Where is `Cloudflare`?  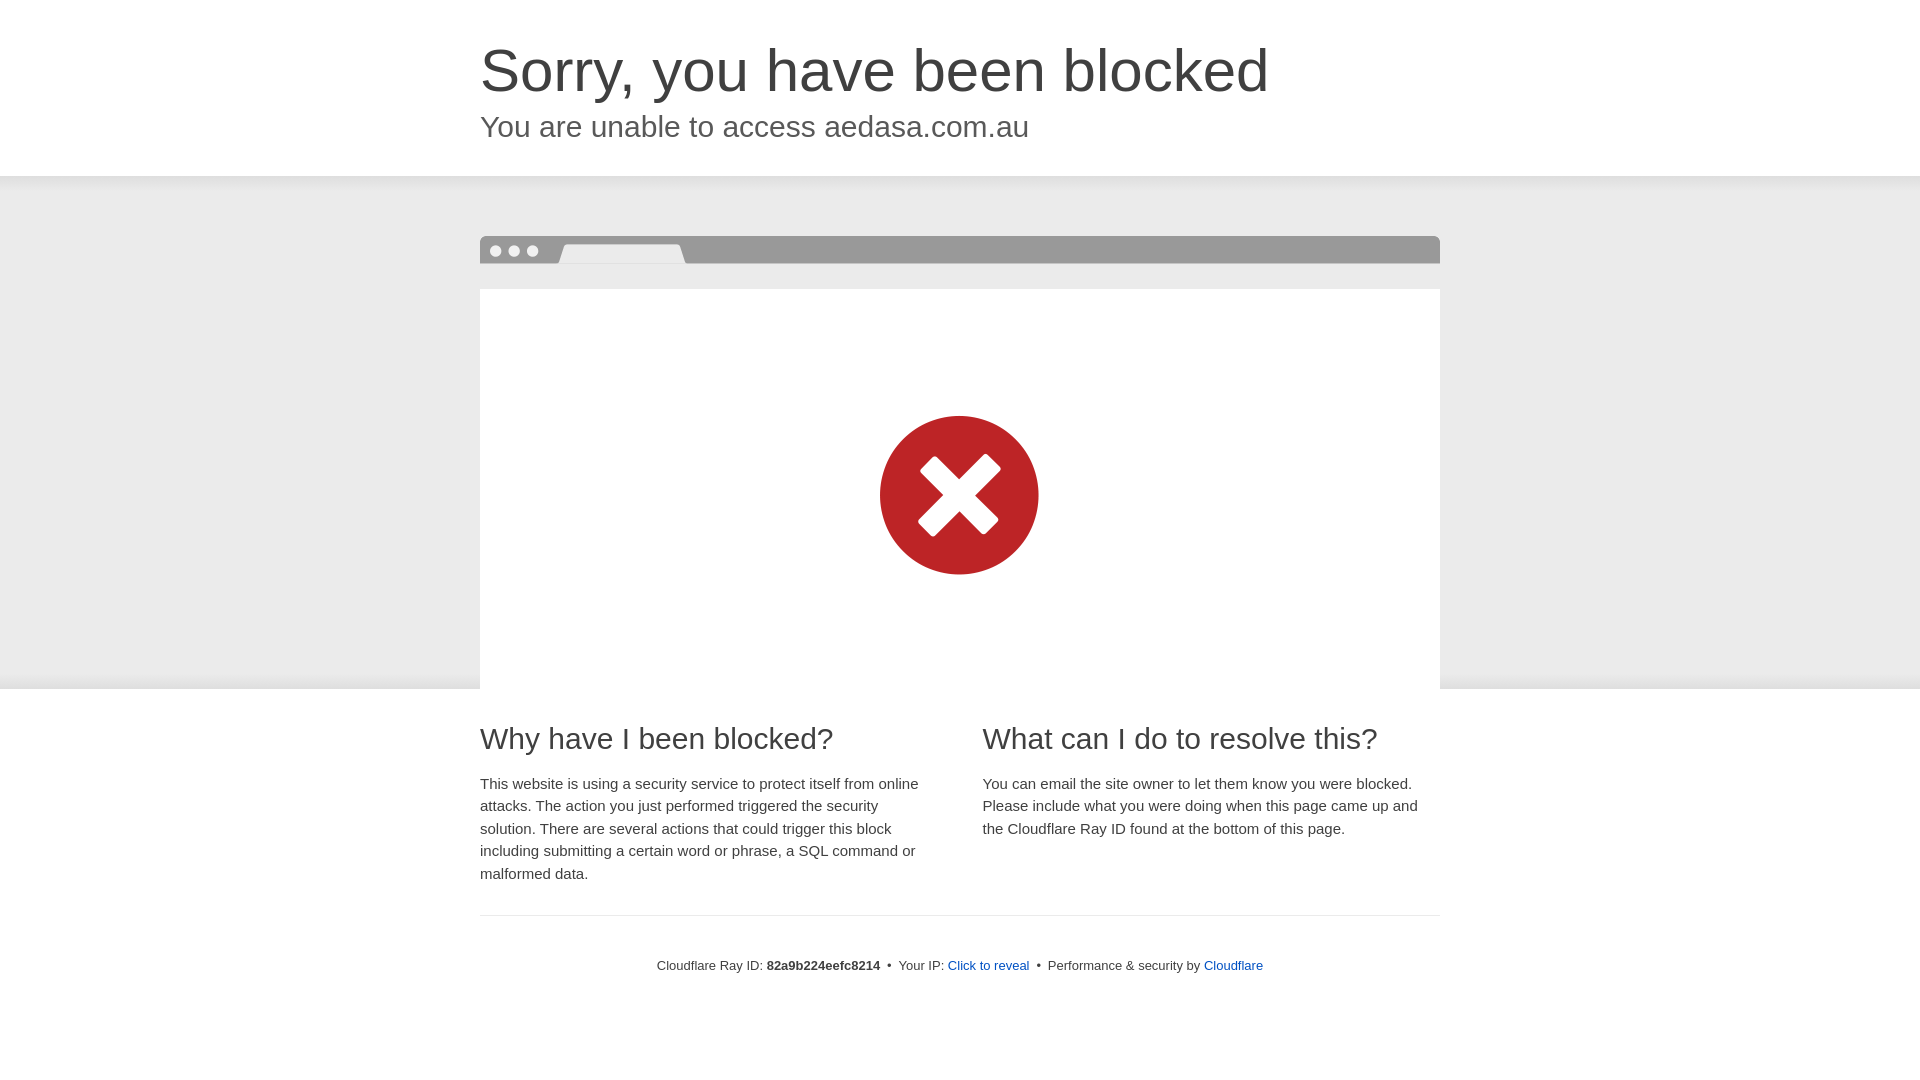 Cloudflare is located at coordinates (1234, 966).